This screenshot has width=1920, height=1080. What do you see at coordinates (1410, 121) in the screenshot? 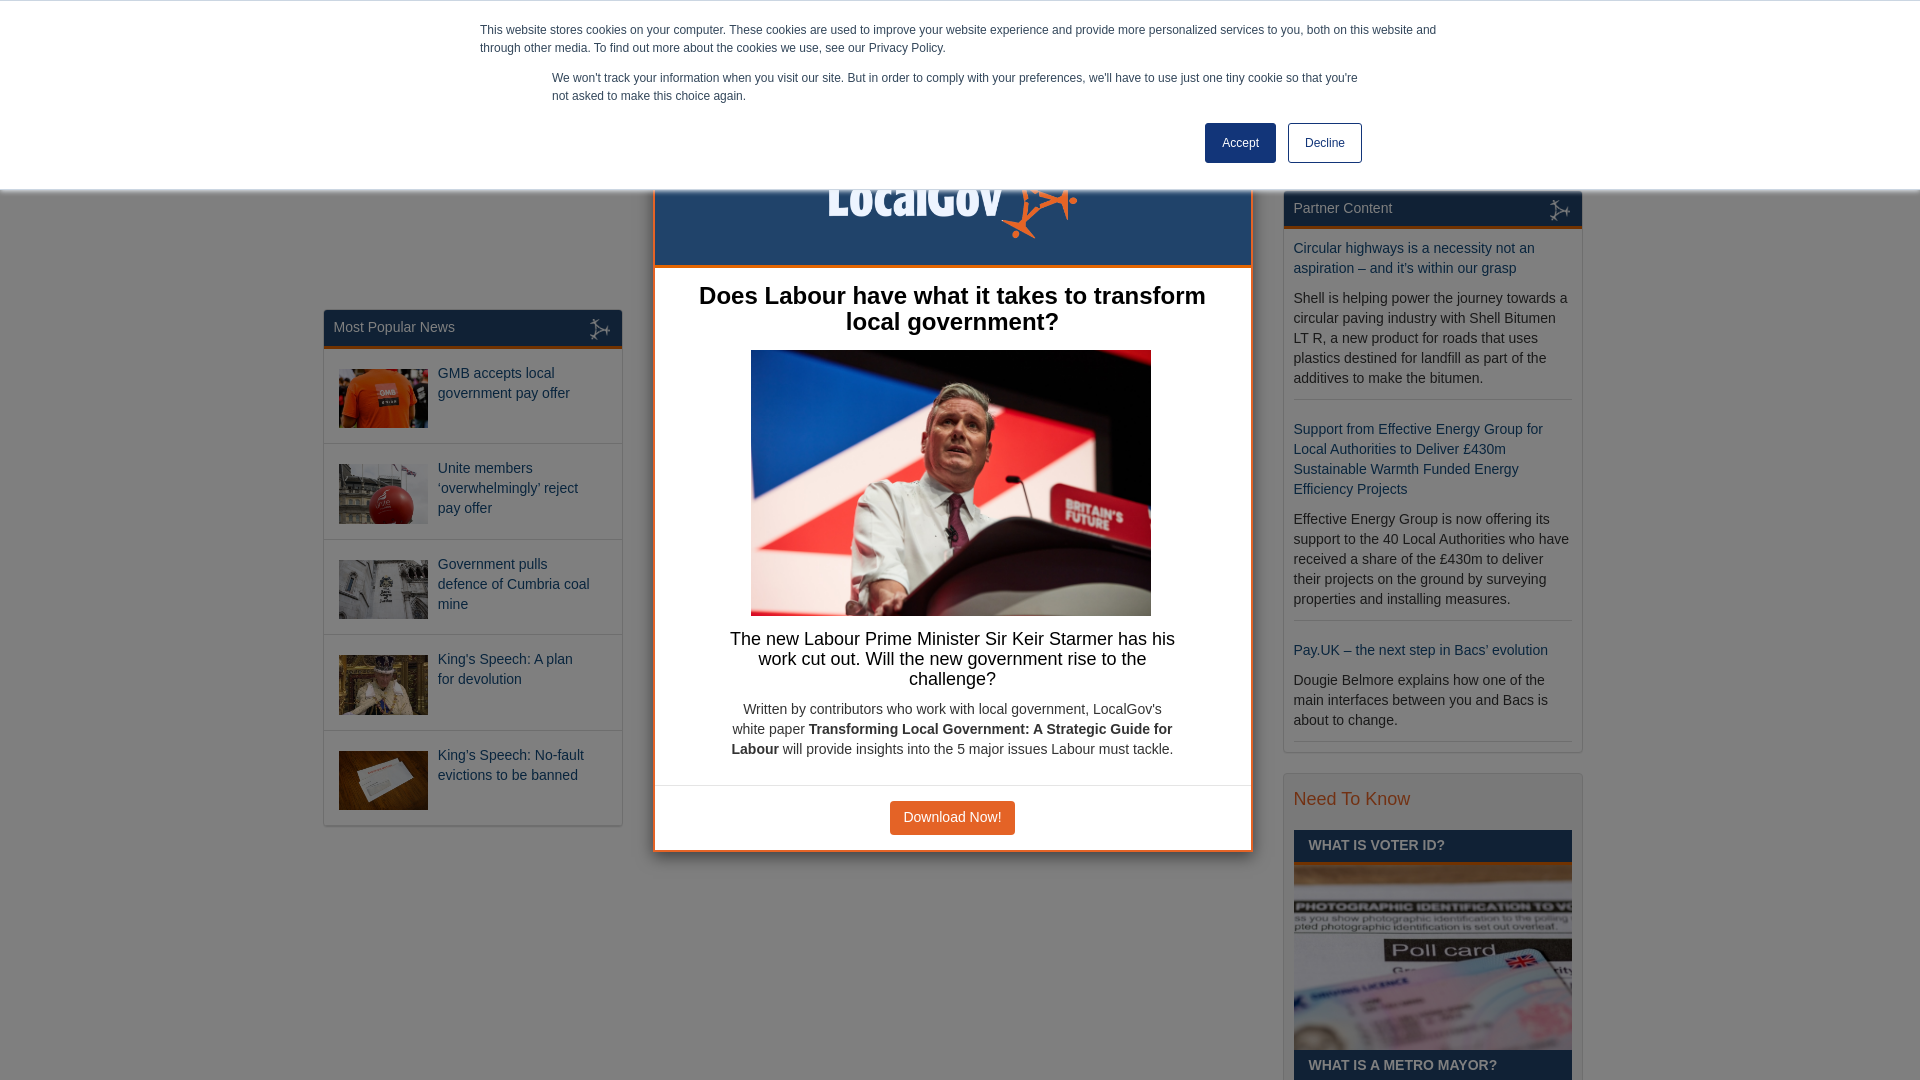
I see ` Senior Temporary Accommodation Officer` at bounding box center [1410, 121].